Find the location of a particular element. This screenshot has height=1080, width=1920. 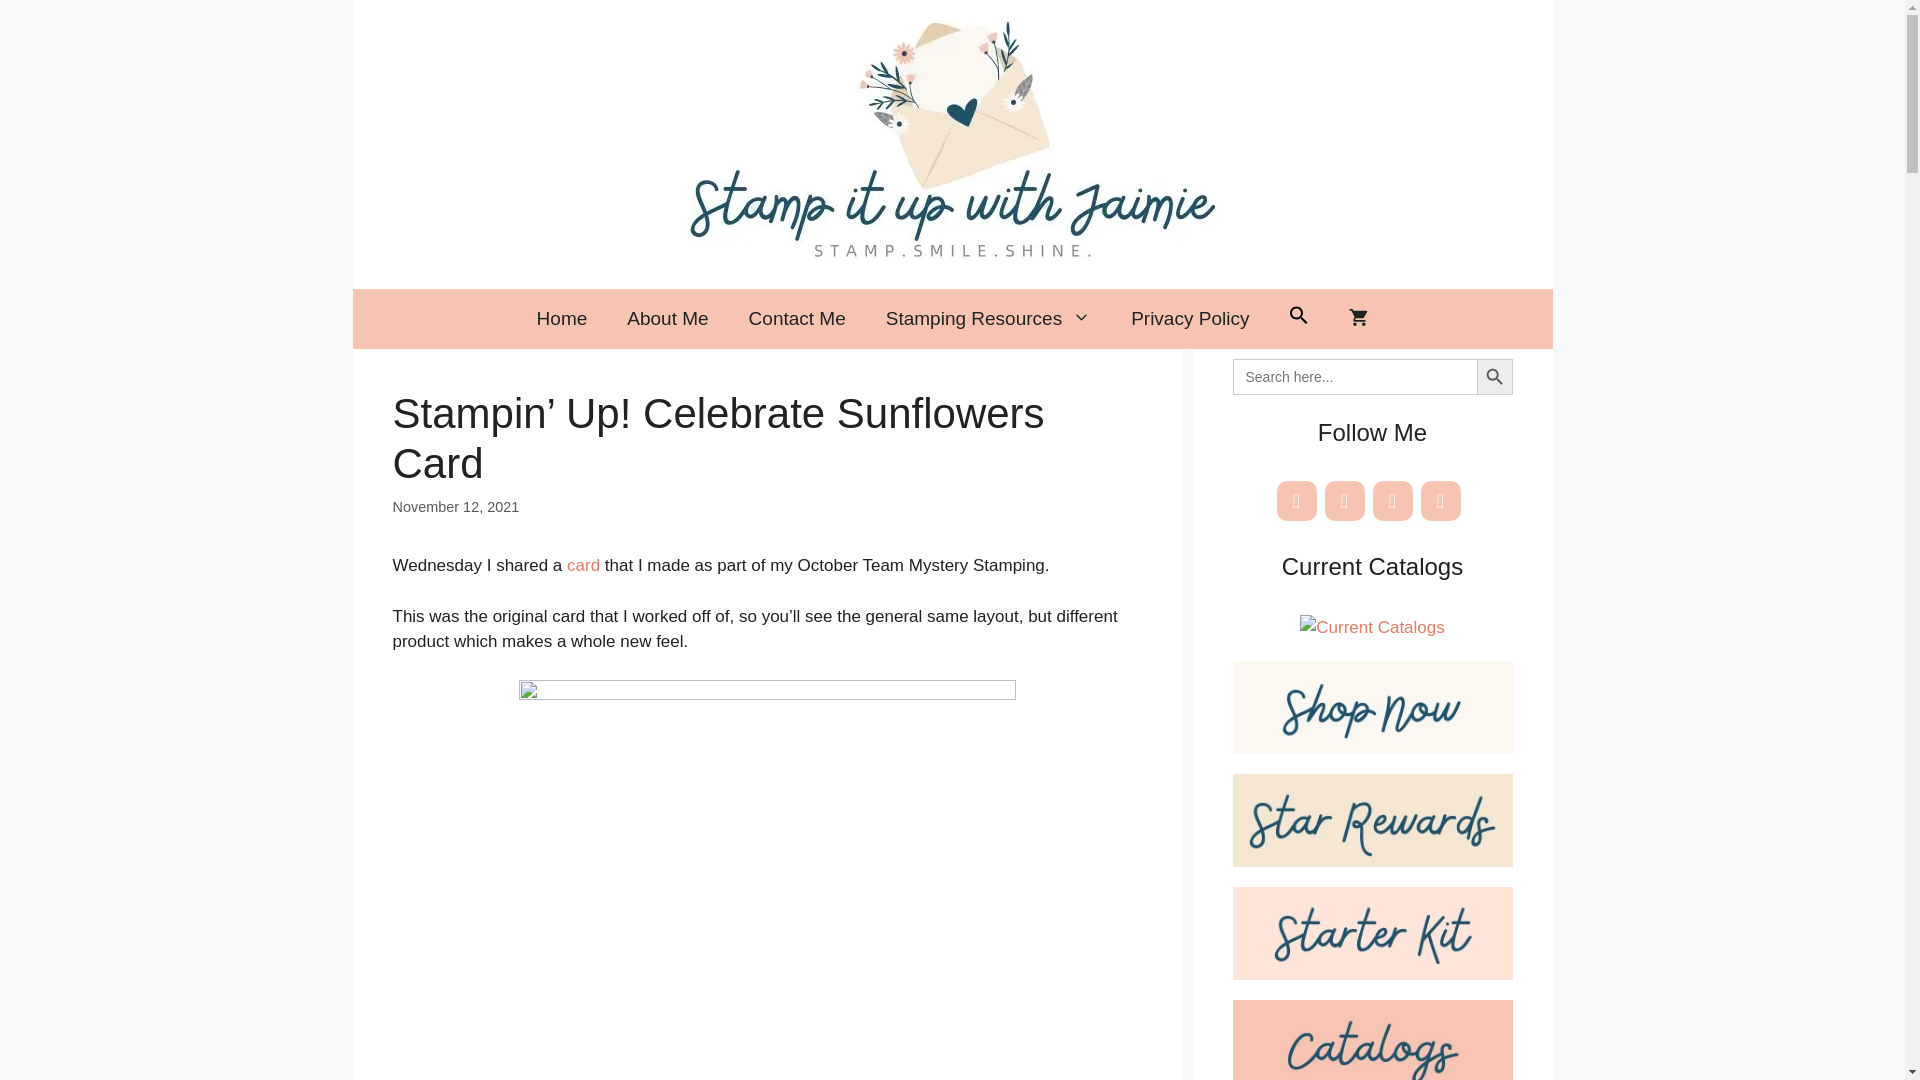

Home is located at coordinates (562, 318).